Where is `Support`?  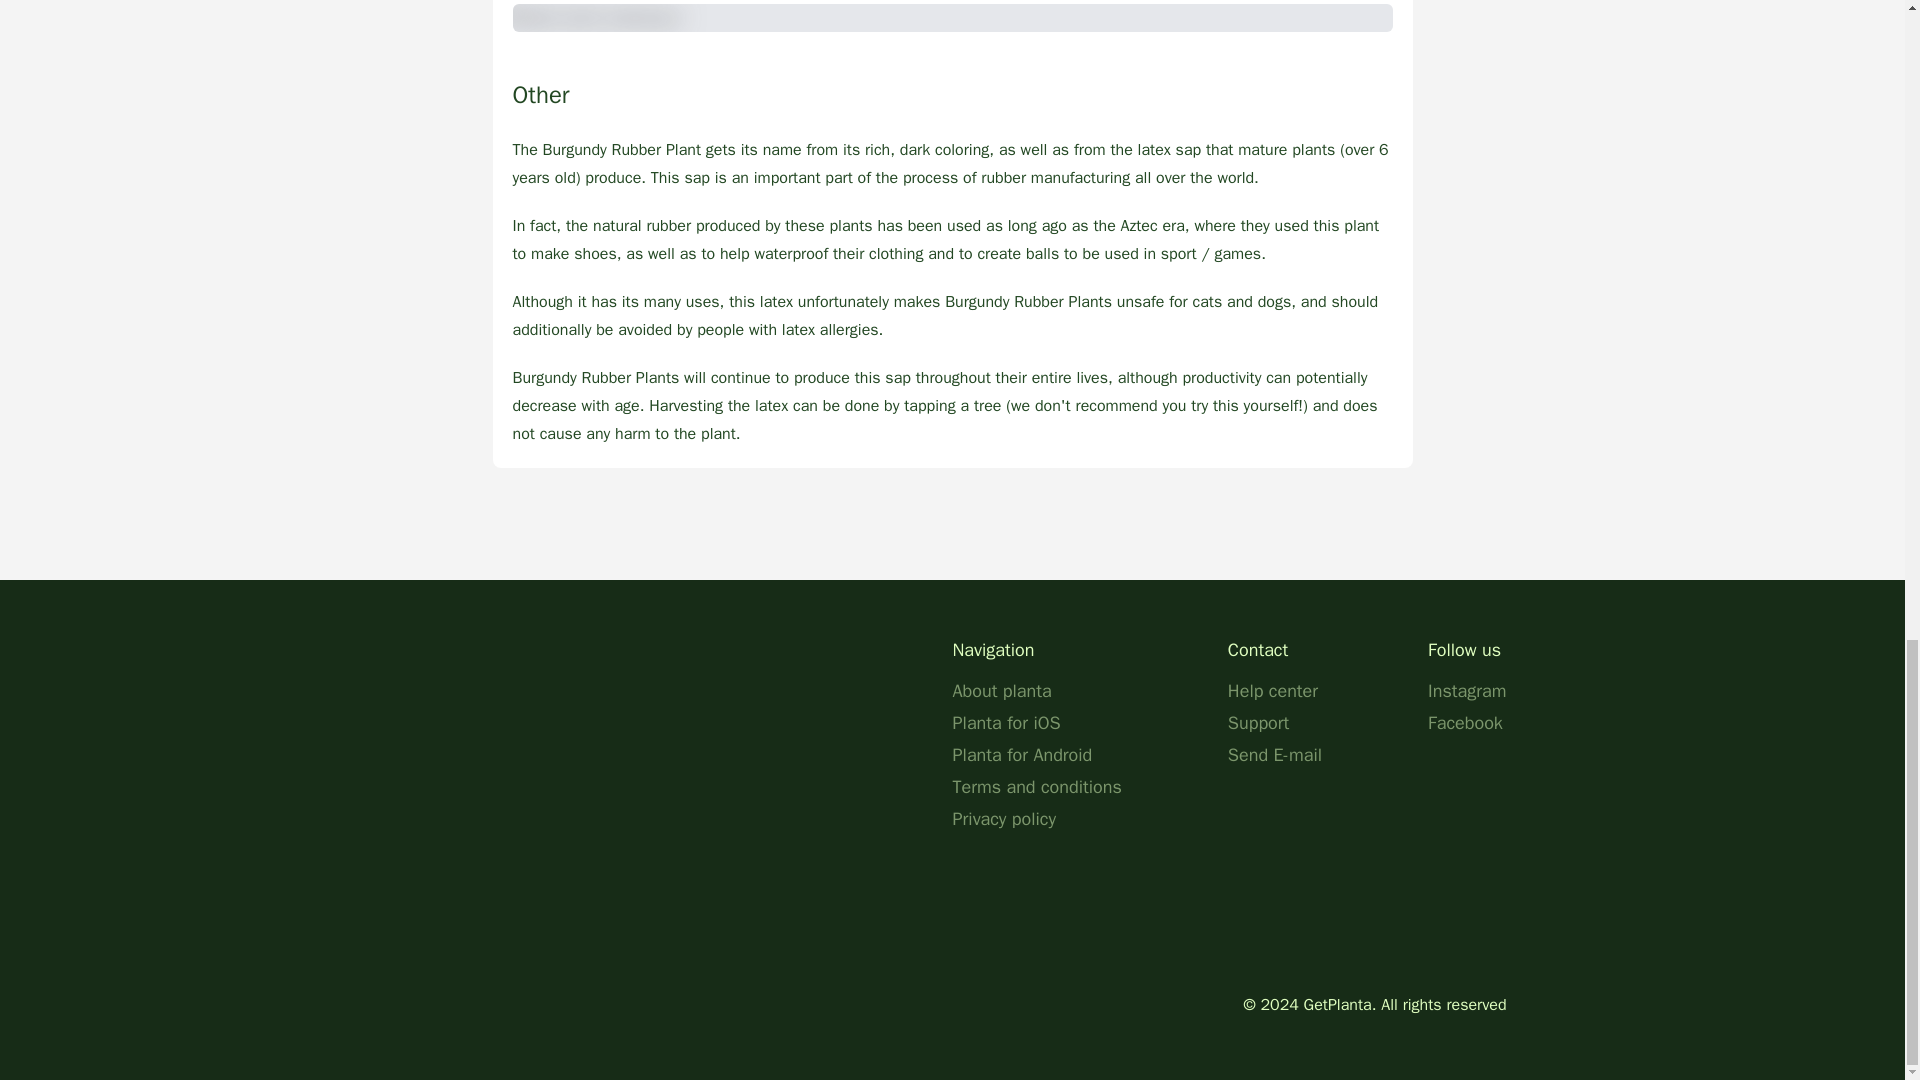
Support is located at coordinates (1258, 722).